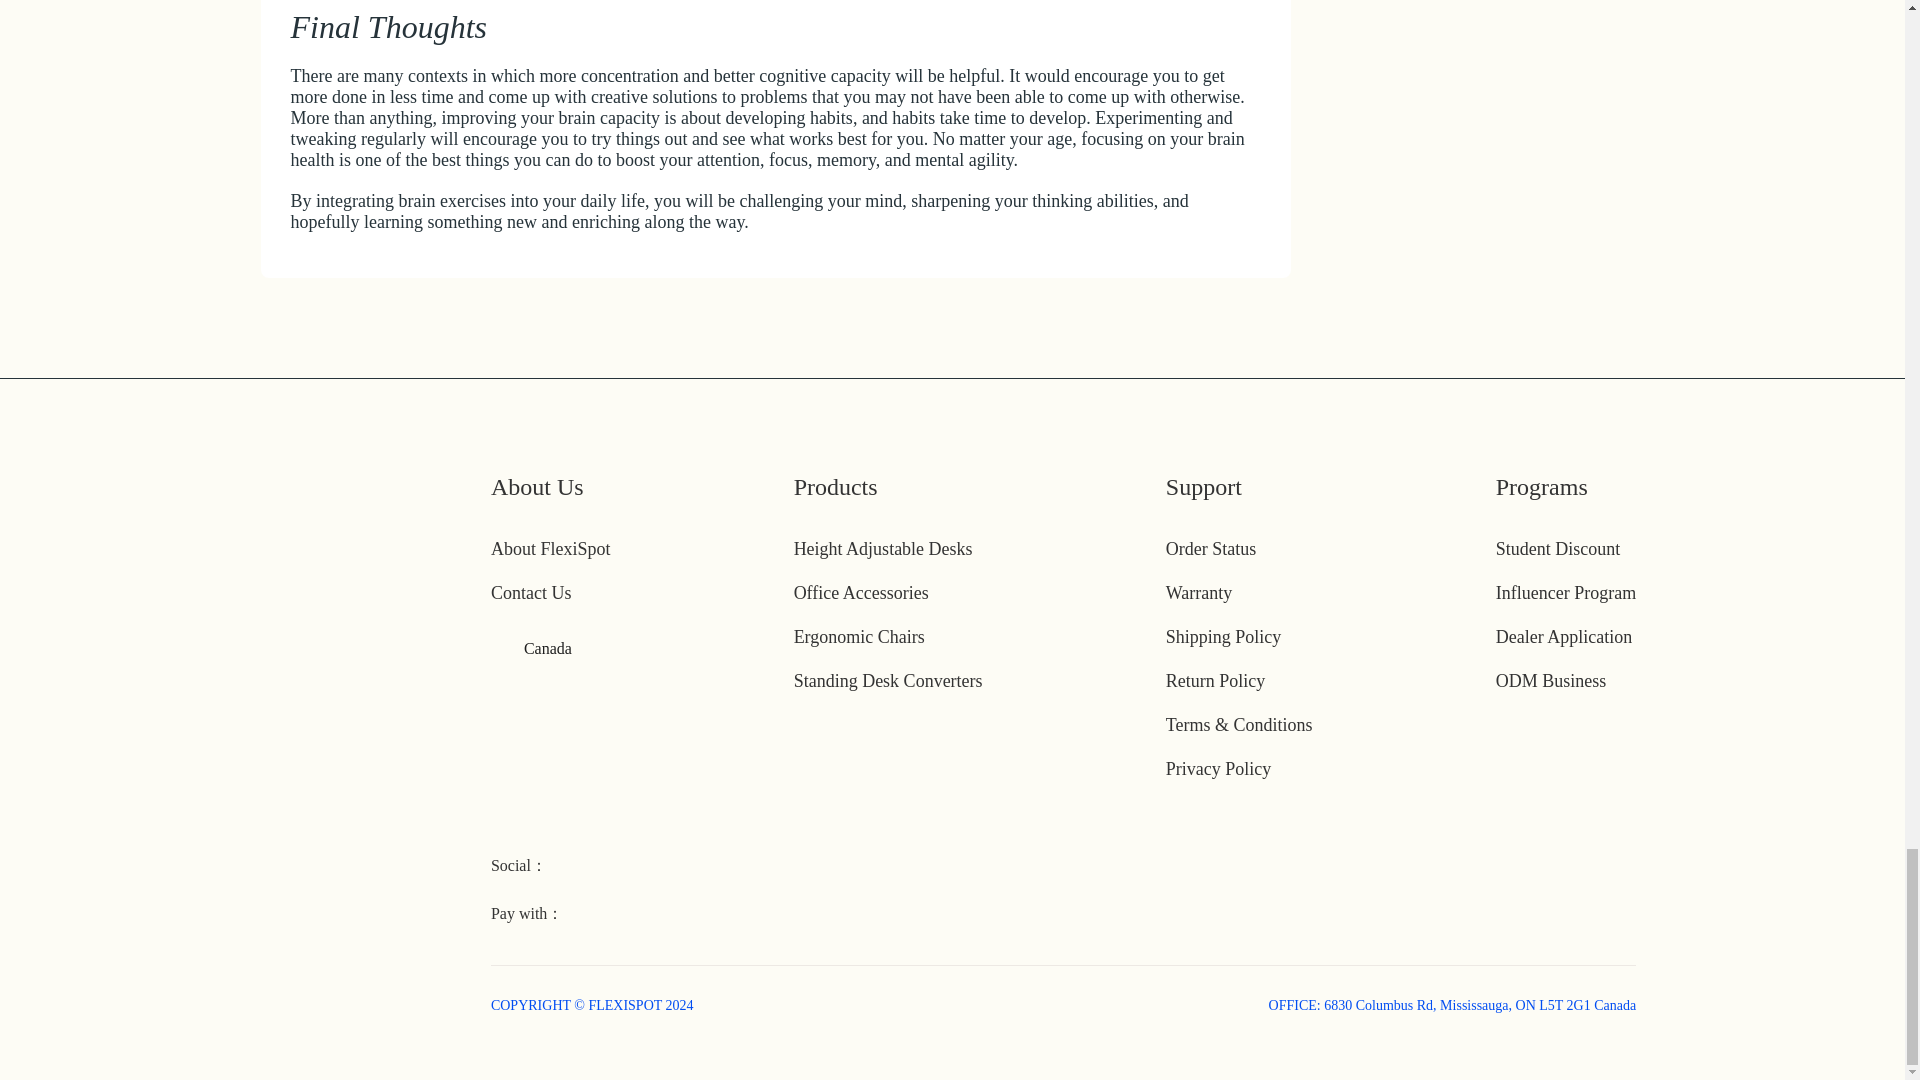  I want to click on Student Discount, so click(1558, 548).